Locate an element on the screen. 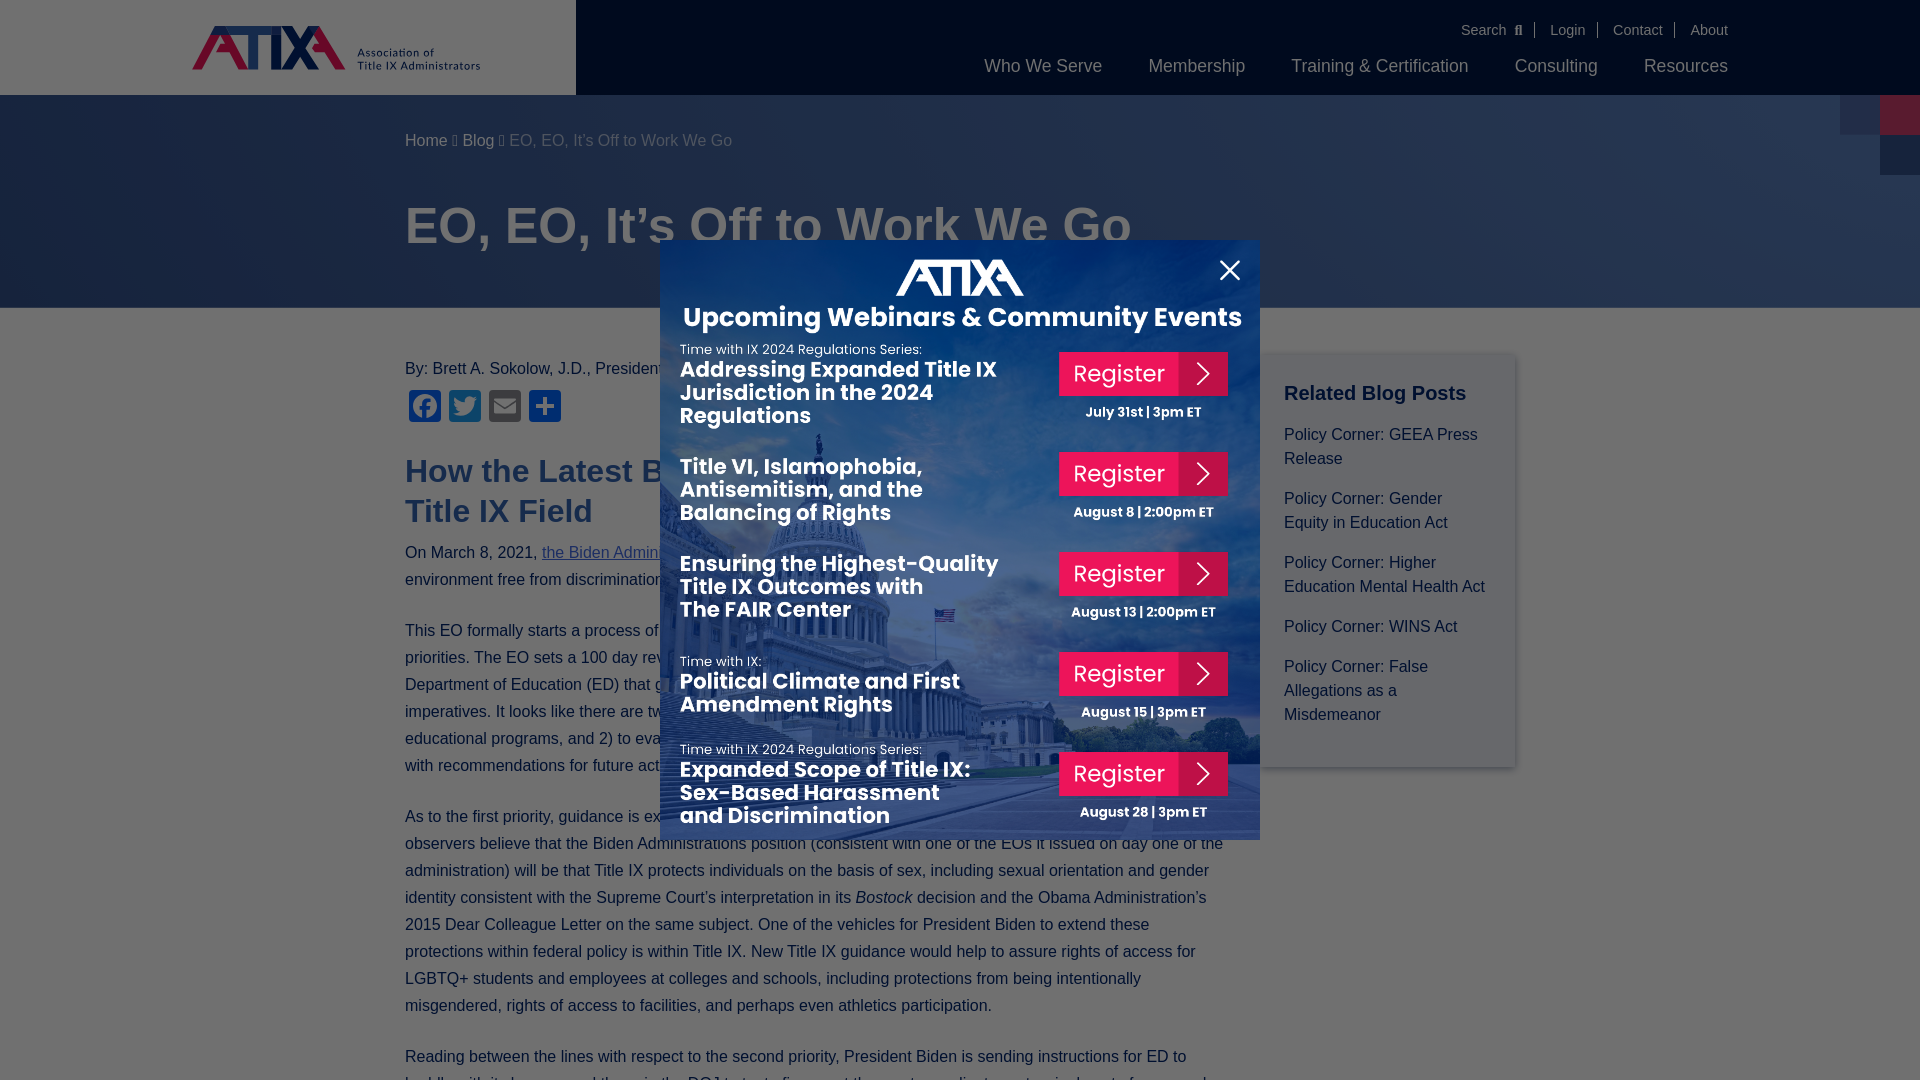 The image size is (1920, 1080). Login is located at coordinates (1567, 29).